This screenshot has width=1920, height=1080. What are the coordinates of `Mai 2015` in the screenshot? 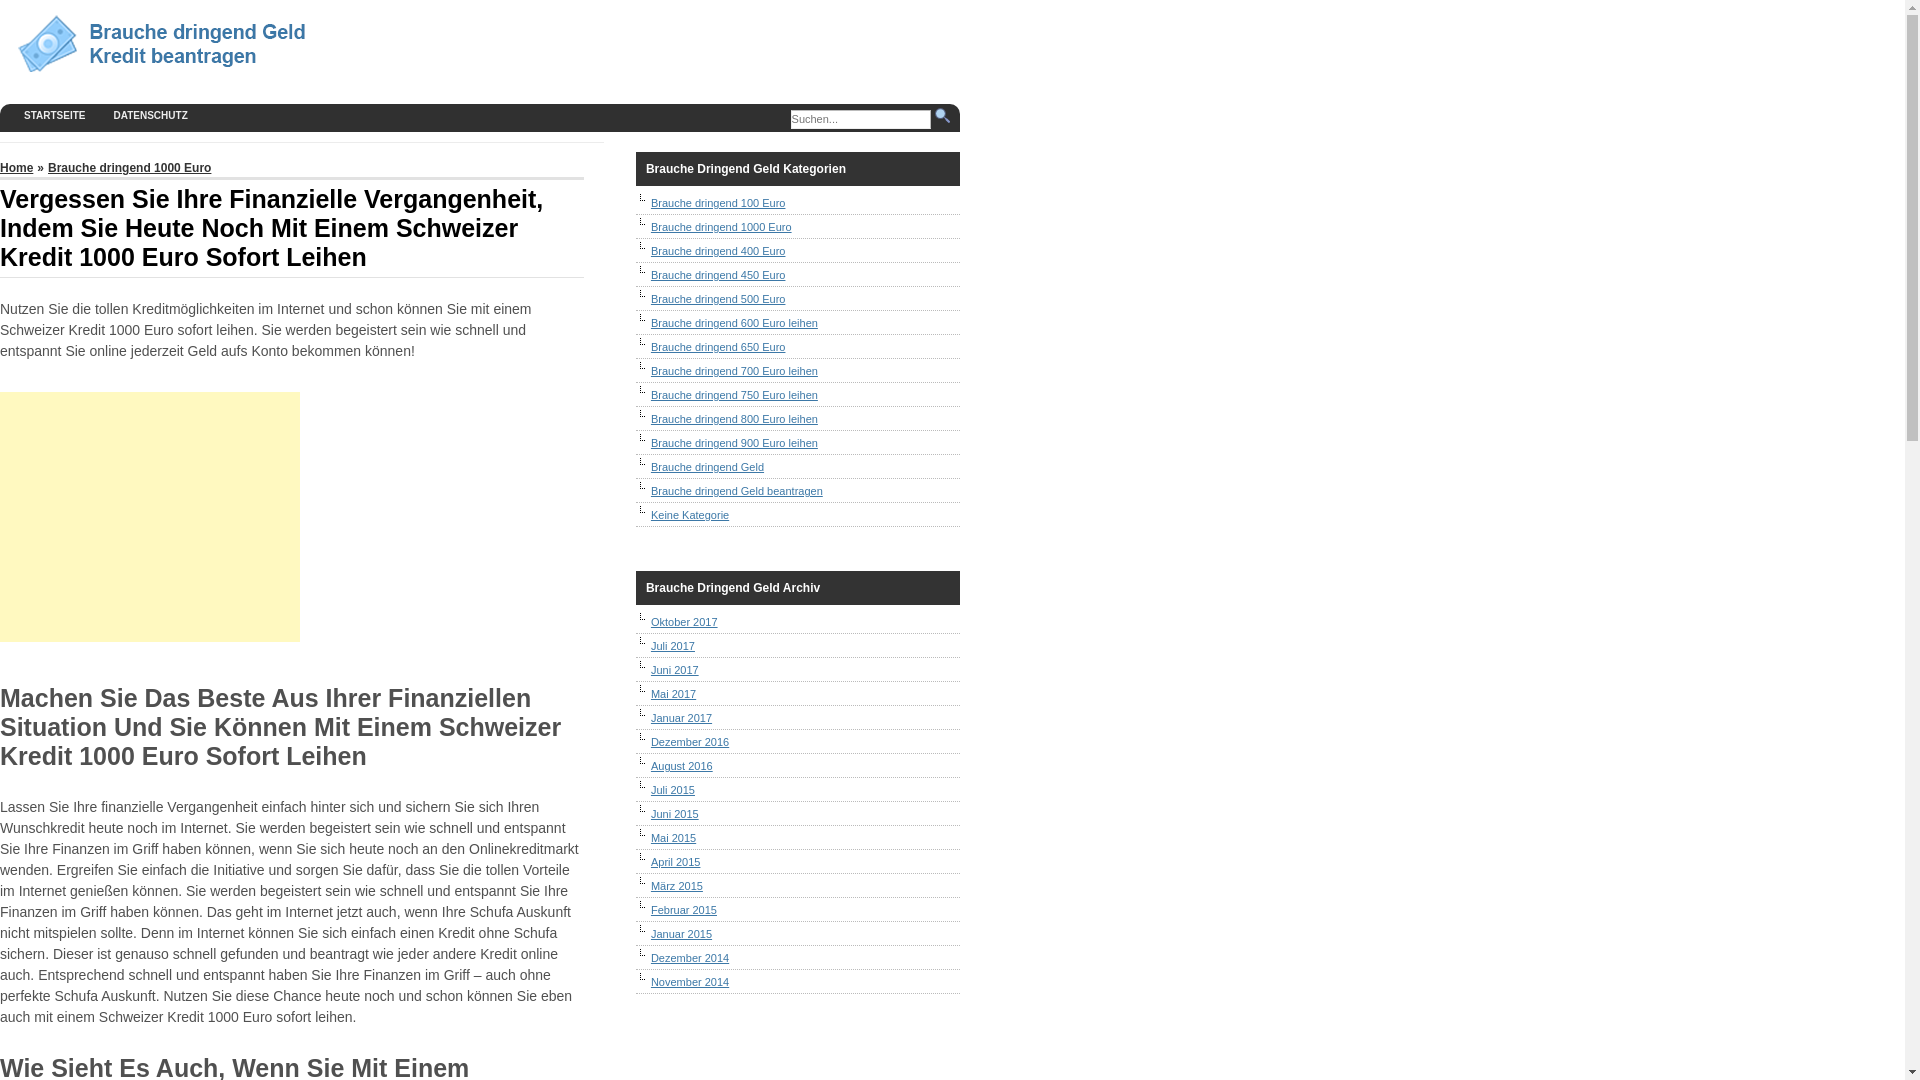 It's located at (674, 838).